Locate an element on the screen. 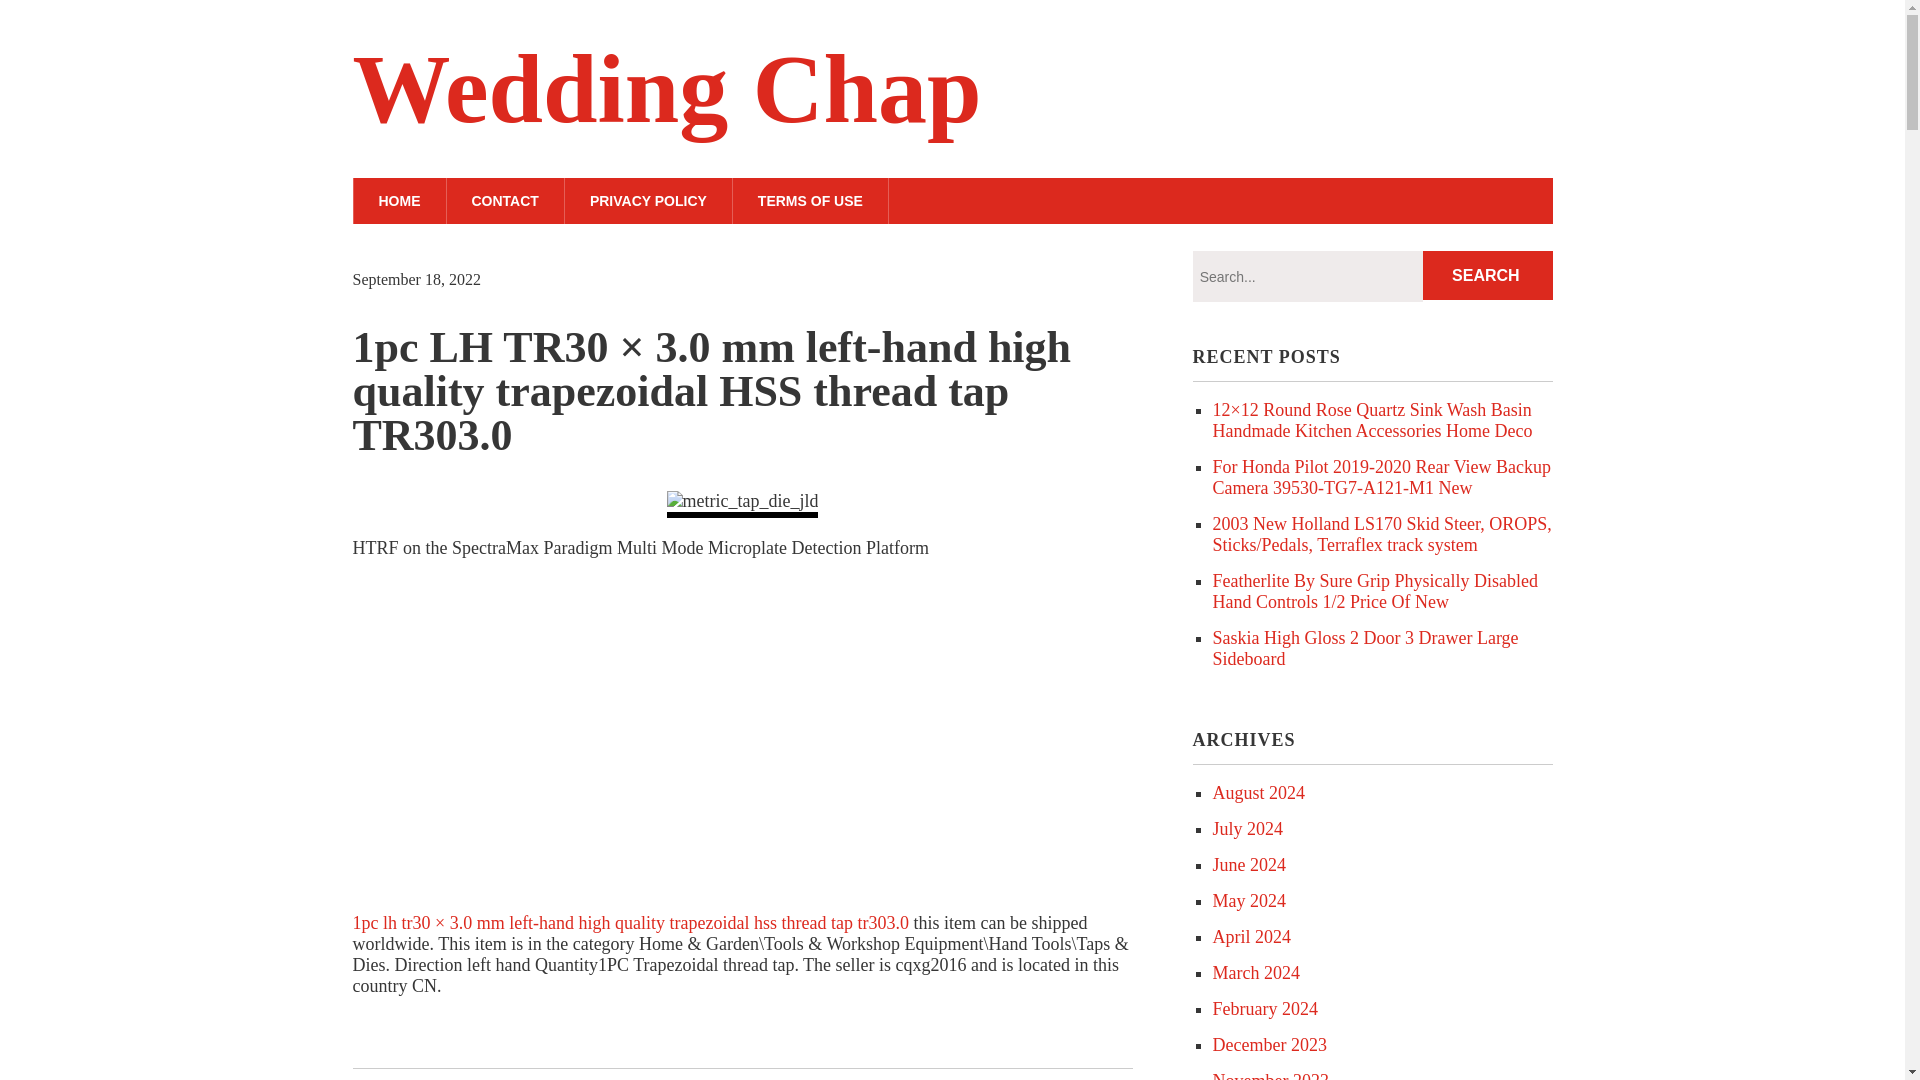 The width and height of the screenshot is (1920, 1080). December 2023 is located at coordinates (1268, 1044).